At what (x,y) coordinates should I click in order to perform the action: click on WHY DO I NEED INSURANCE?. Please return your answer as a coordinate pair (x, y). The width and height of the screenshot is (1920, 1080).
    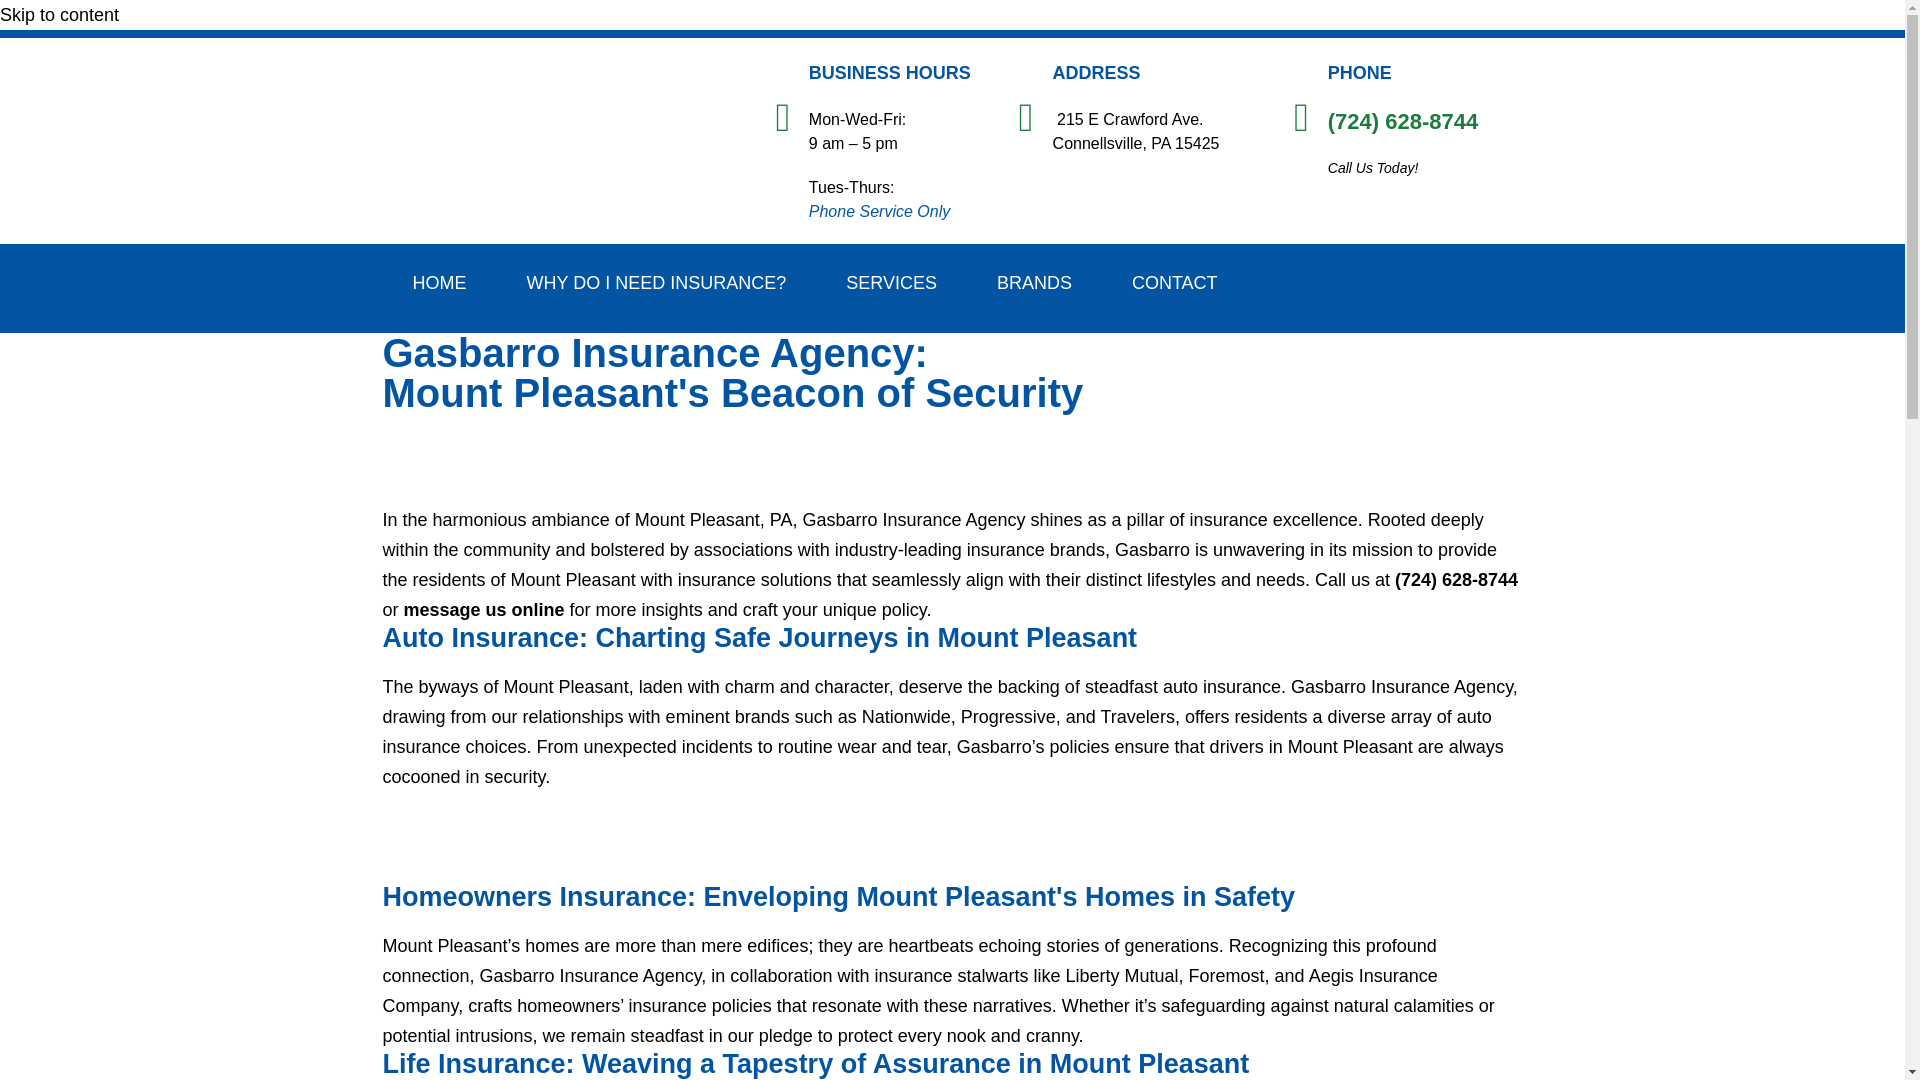
    Looking at the image, I should click on (656, 282).